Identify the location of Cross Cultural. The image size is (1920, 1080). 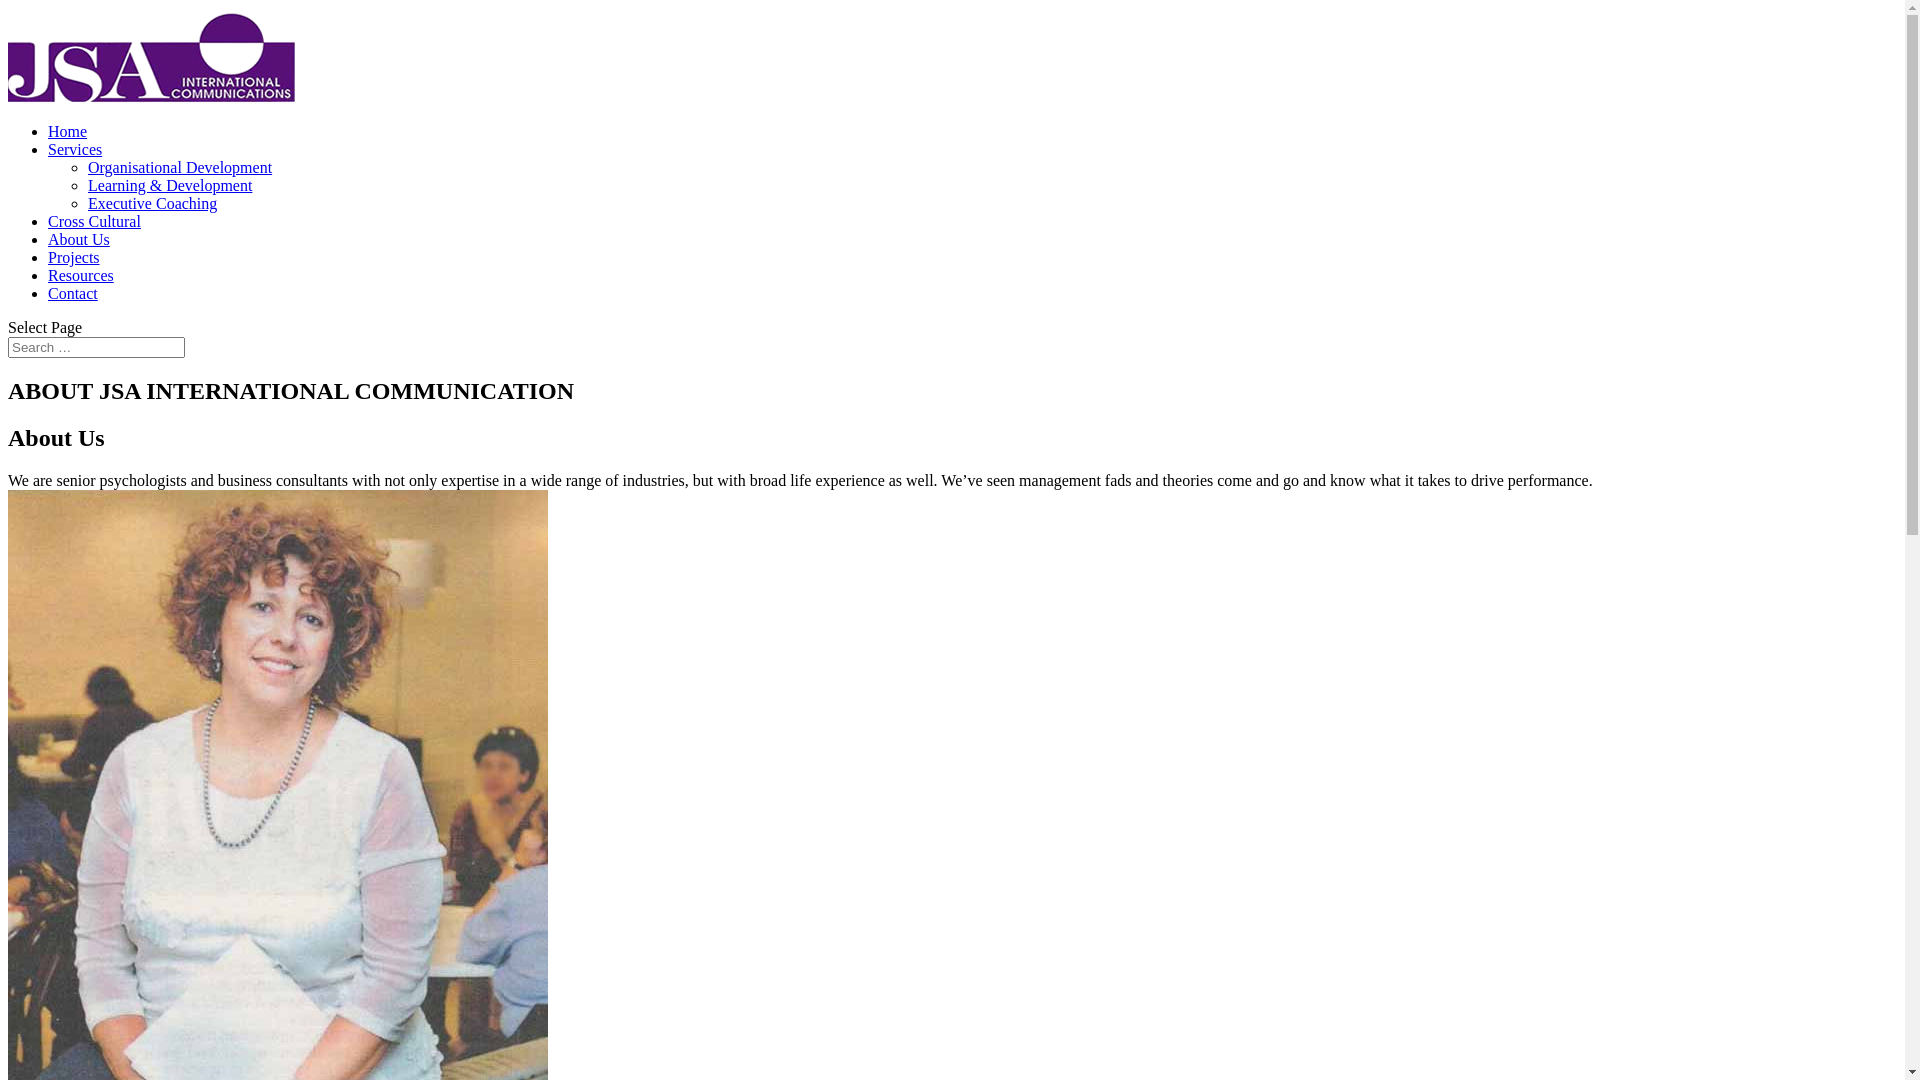
(94, 222).